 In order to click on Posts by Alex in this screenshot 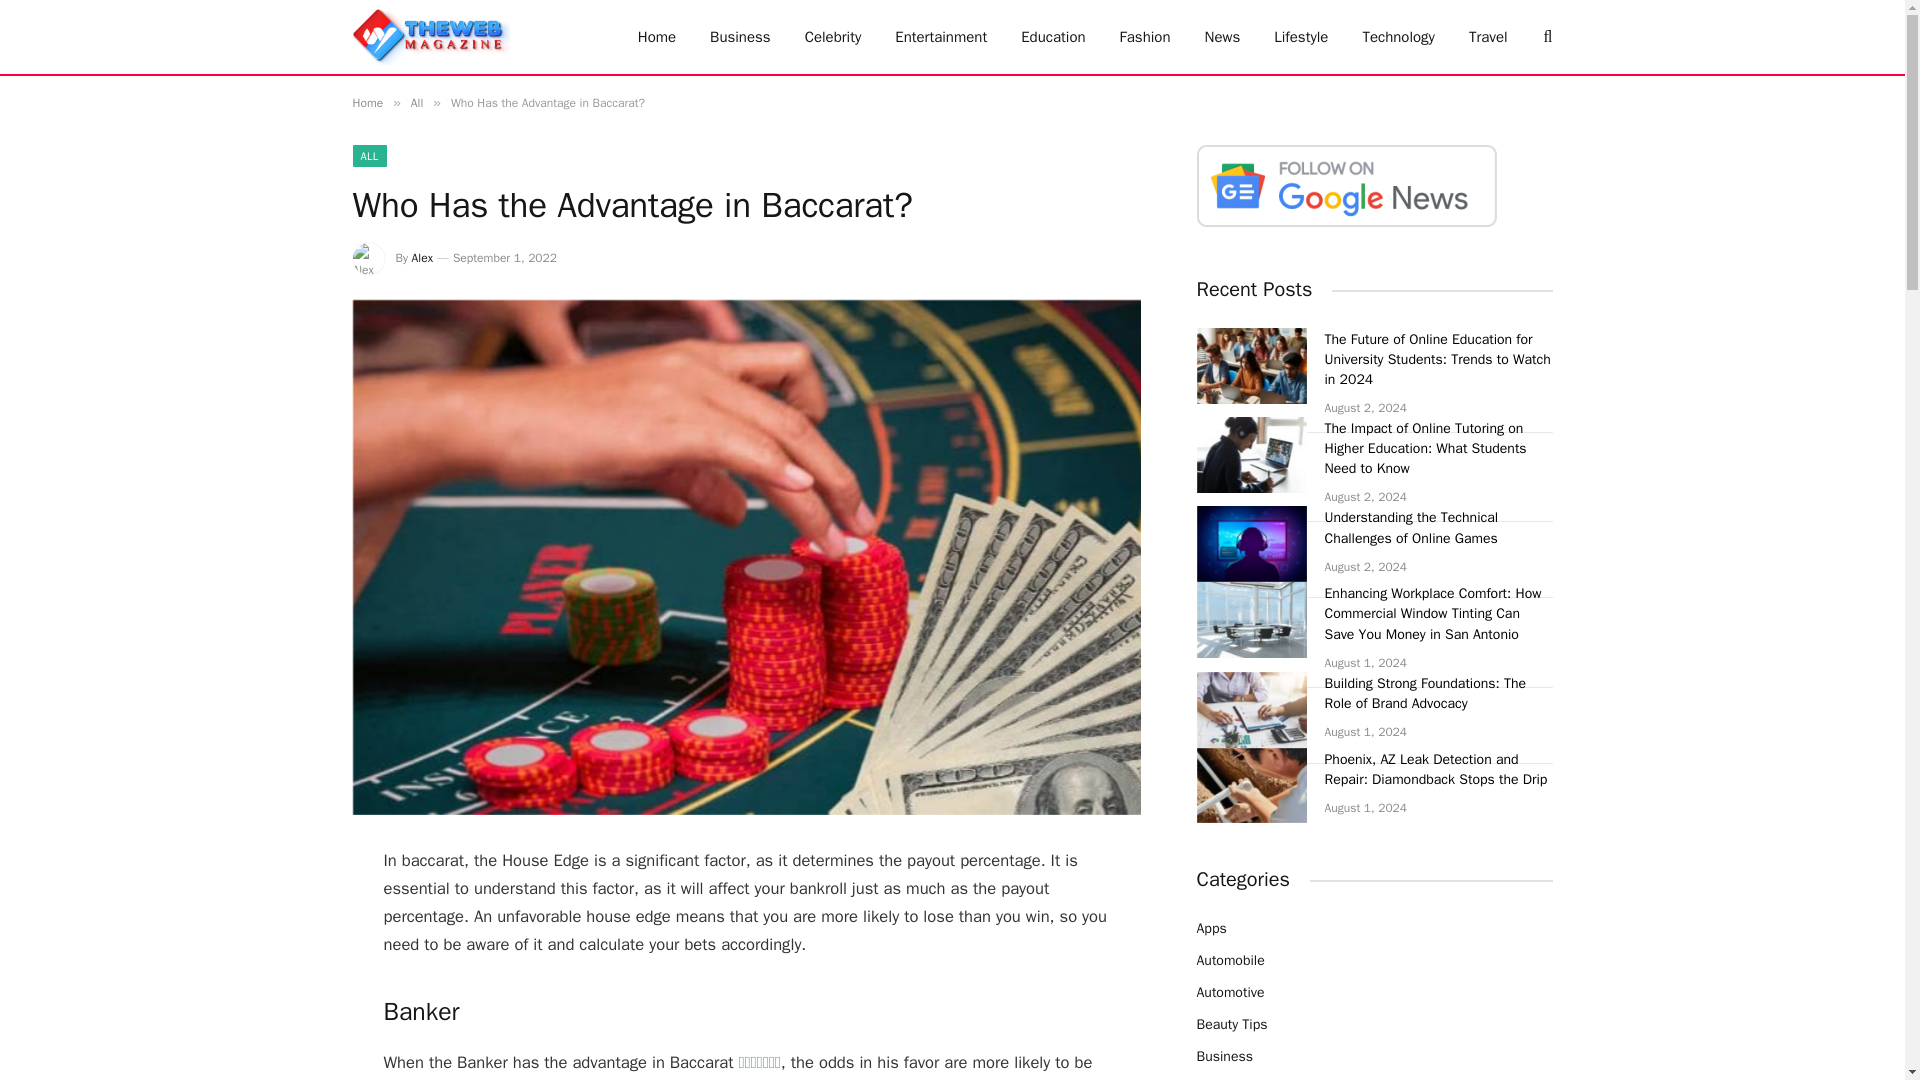, I will do `click(422, 257)`.